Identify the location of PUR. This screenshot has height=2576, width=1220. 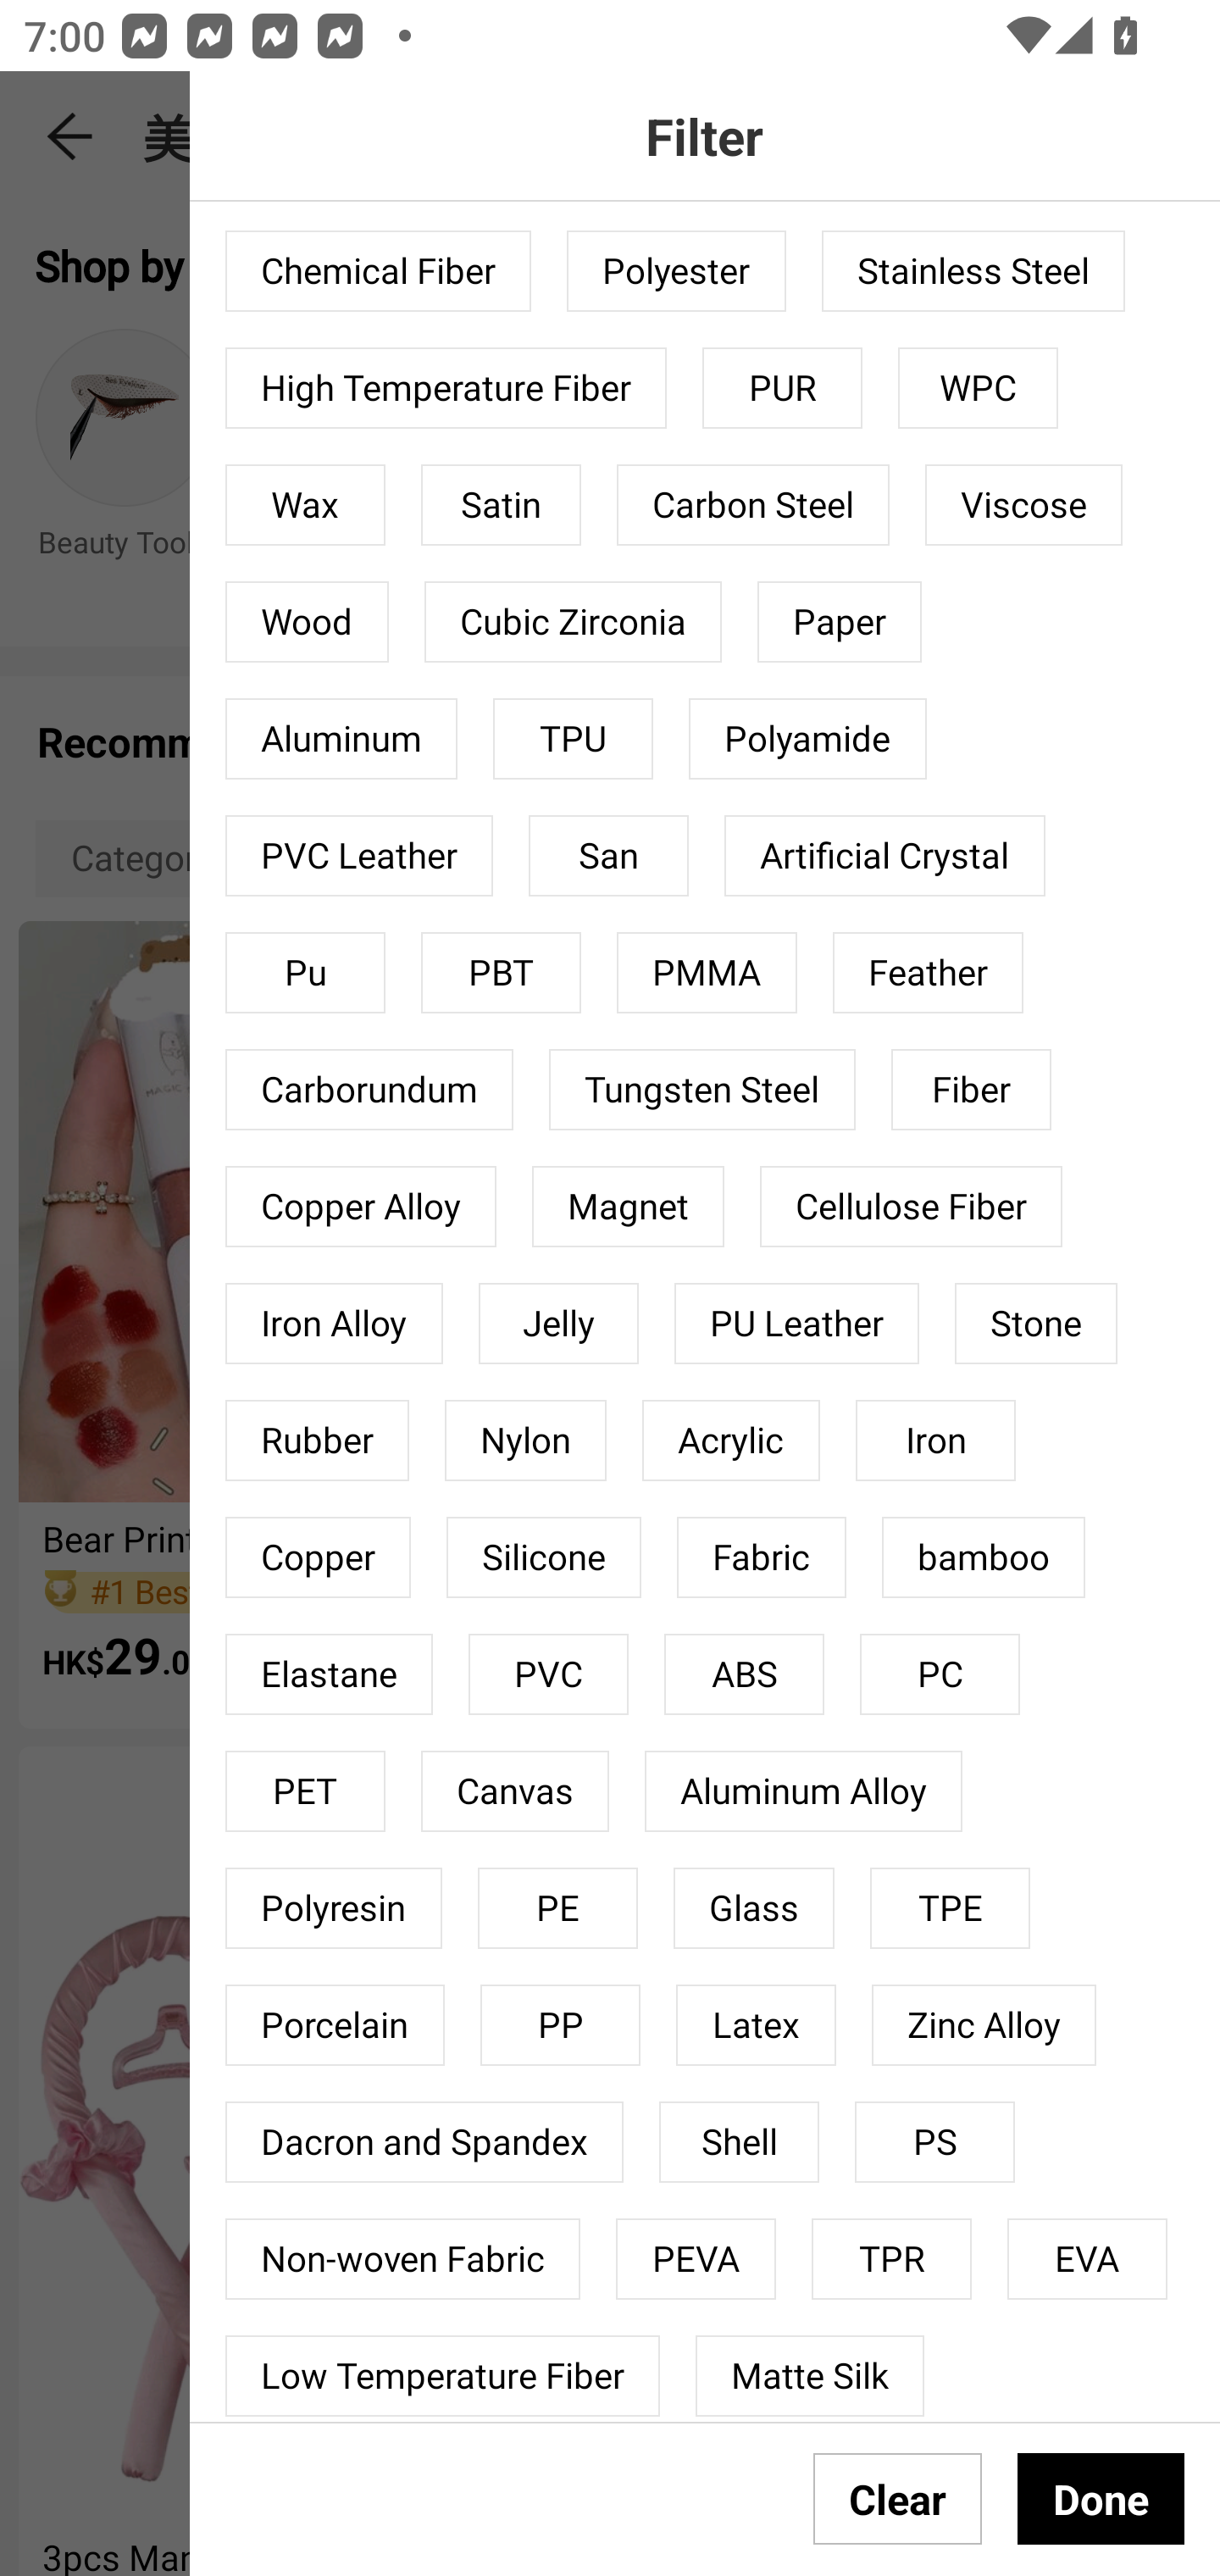
(783, 387).